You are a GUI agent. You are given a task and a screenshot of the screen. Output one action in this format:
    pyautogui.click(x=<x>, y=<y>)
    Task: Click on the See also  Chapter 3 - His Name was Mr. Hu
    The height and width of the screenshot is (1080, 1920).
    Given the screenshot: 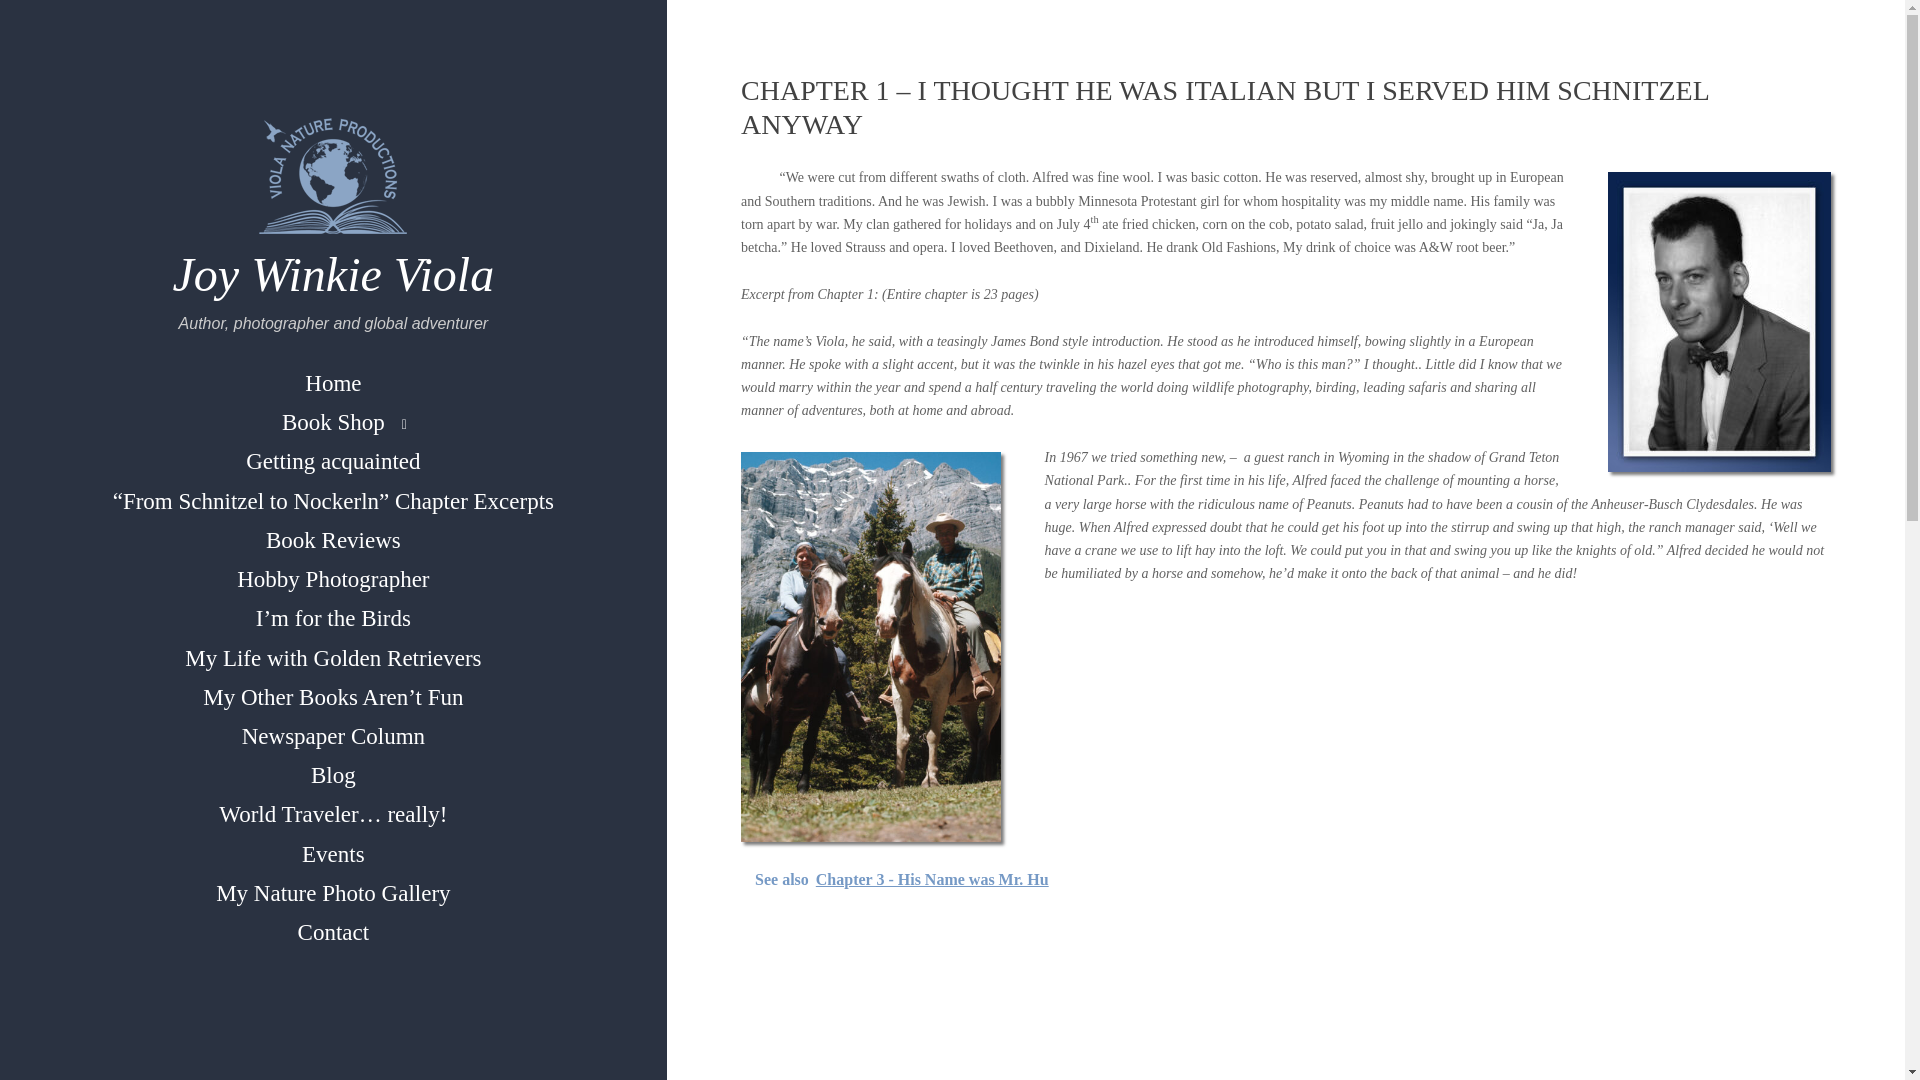 What is the action you would take?
    pyautogui.click(x=1286, y=880)
    